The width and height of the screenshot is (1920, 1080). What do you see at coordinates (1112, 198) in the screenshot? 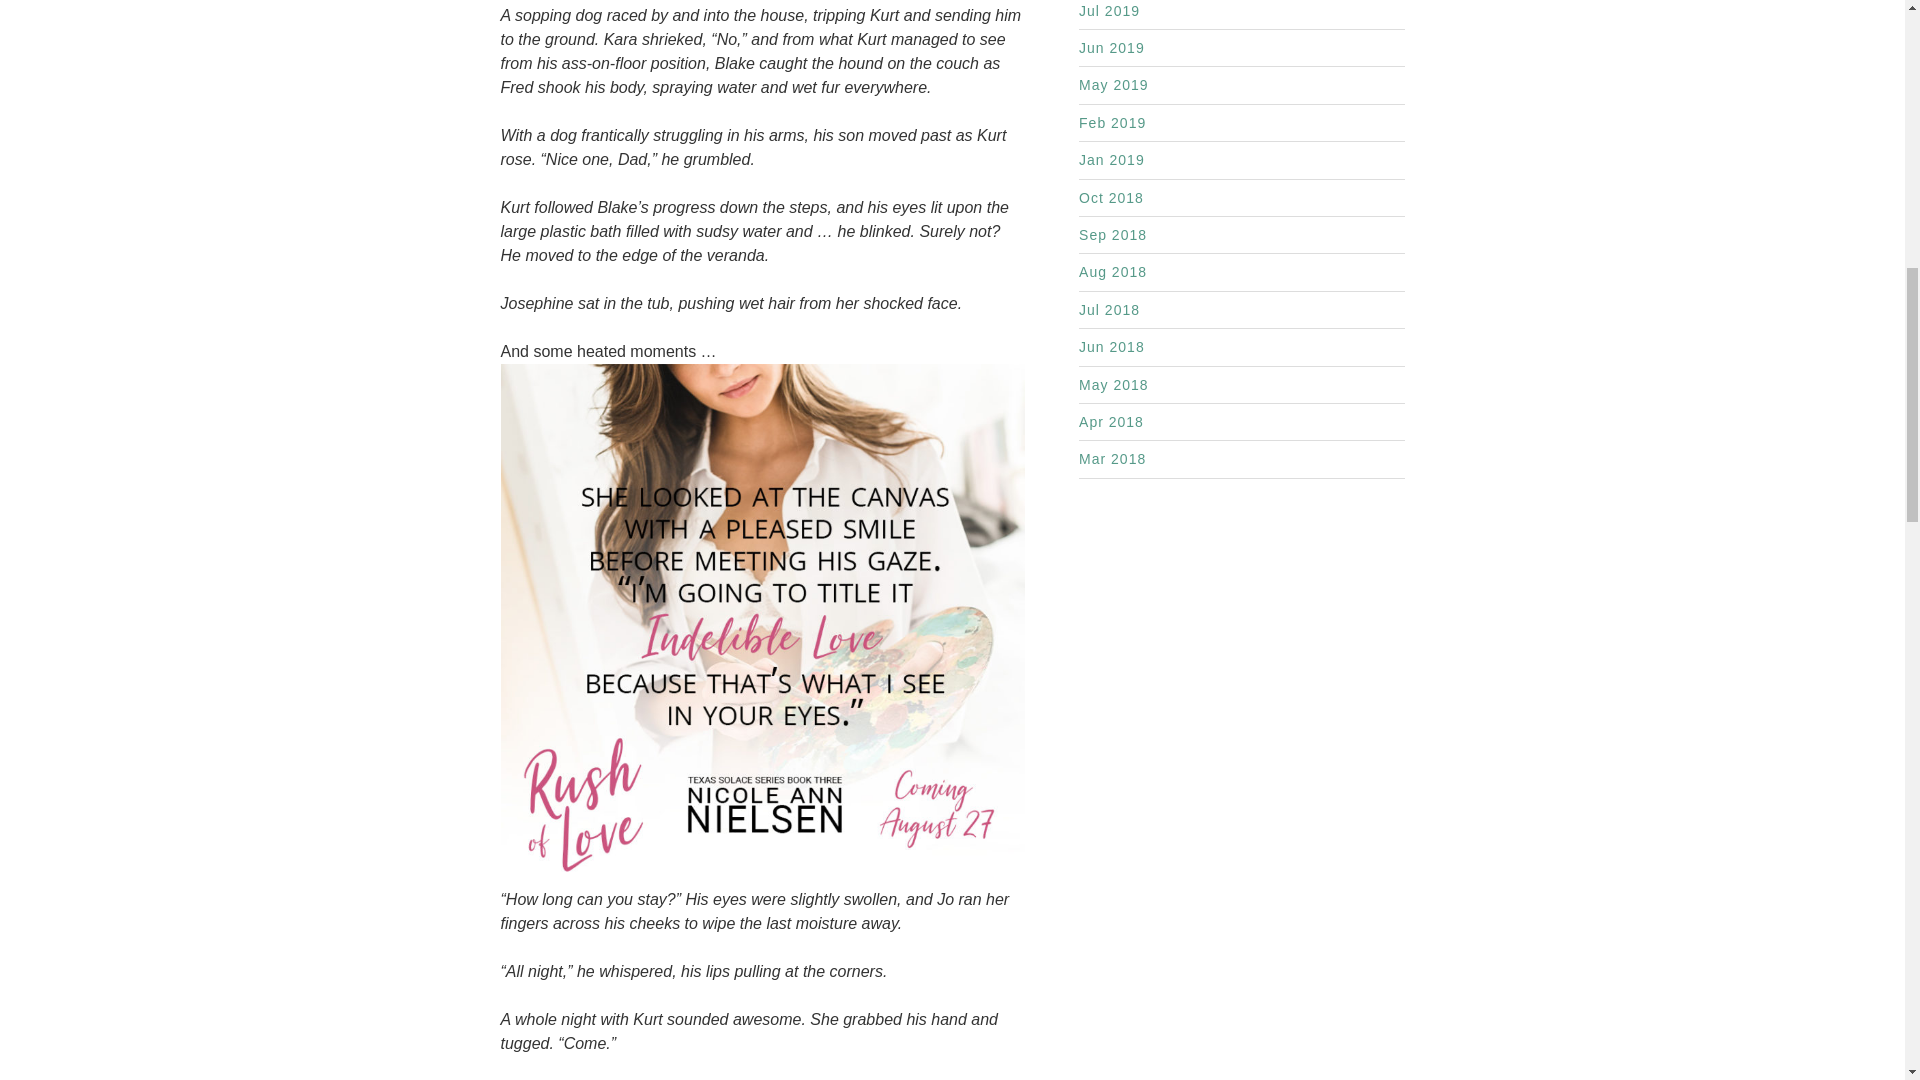
I see `Oct 2018` at bounding box center [1112, 198].